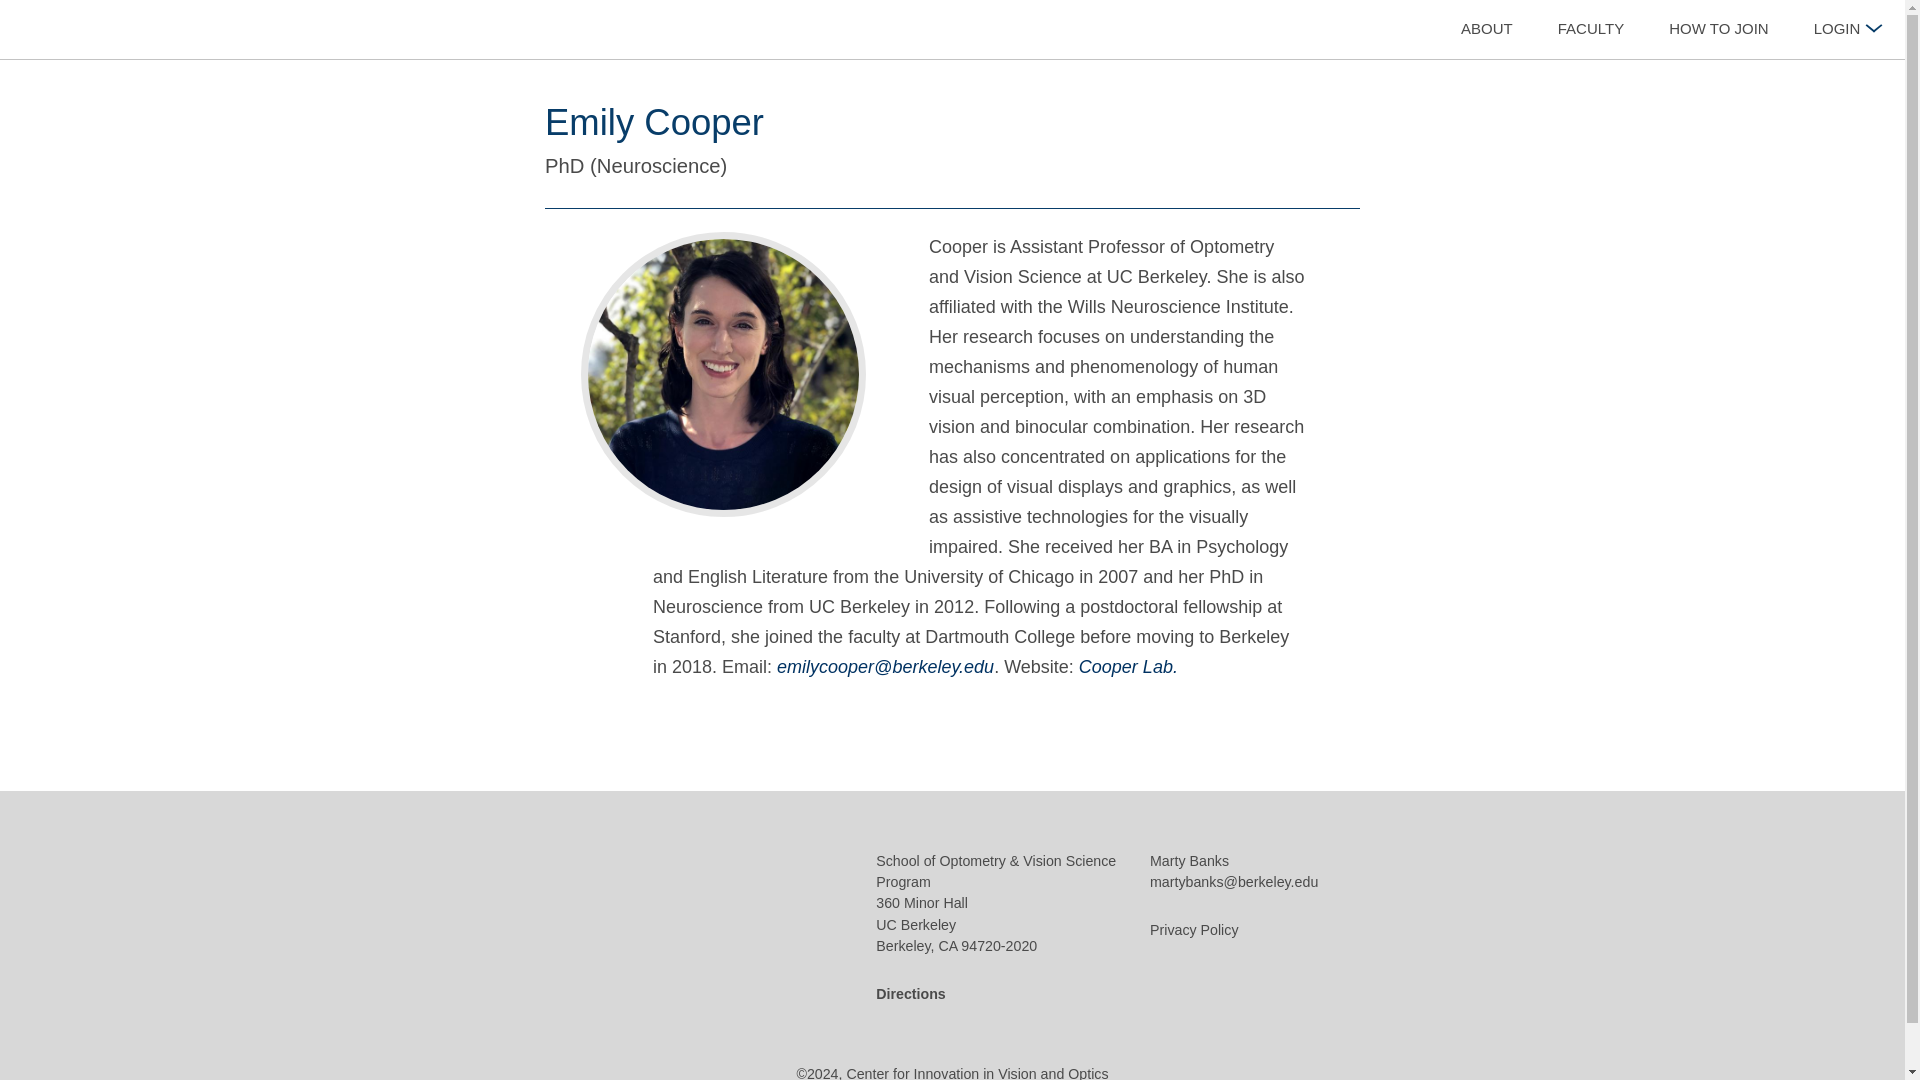  I want to click on HOW TO JOIN, so click(1719, 30).